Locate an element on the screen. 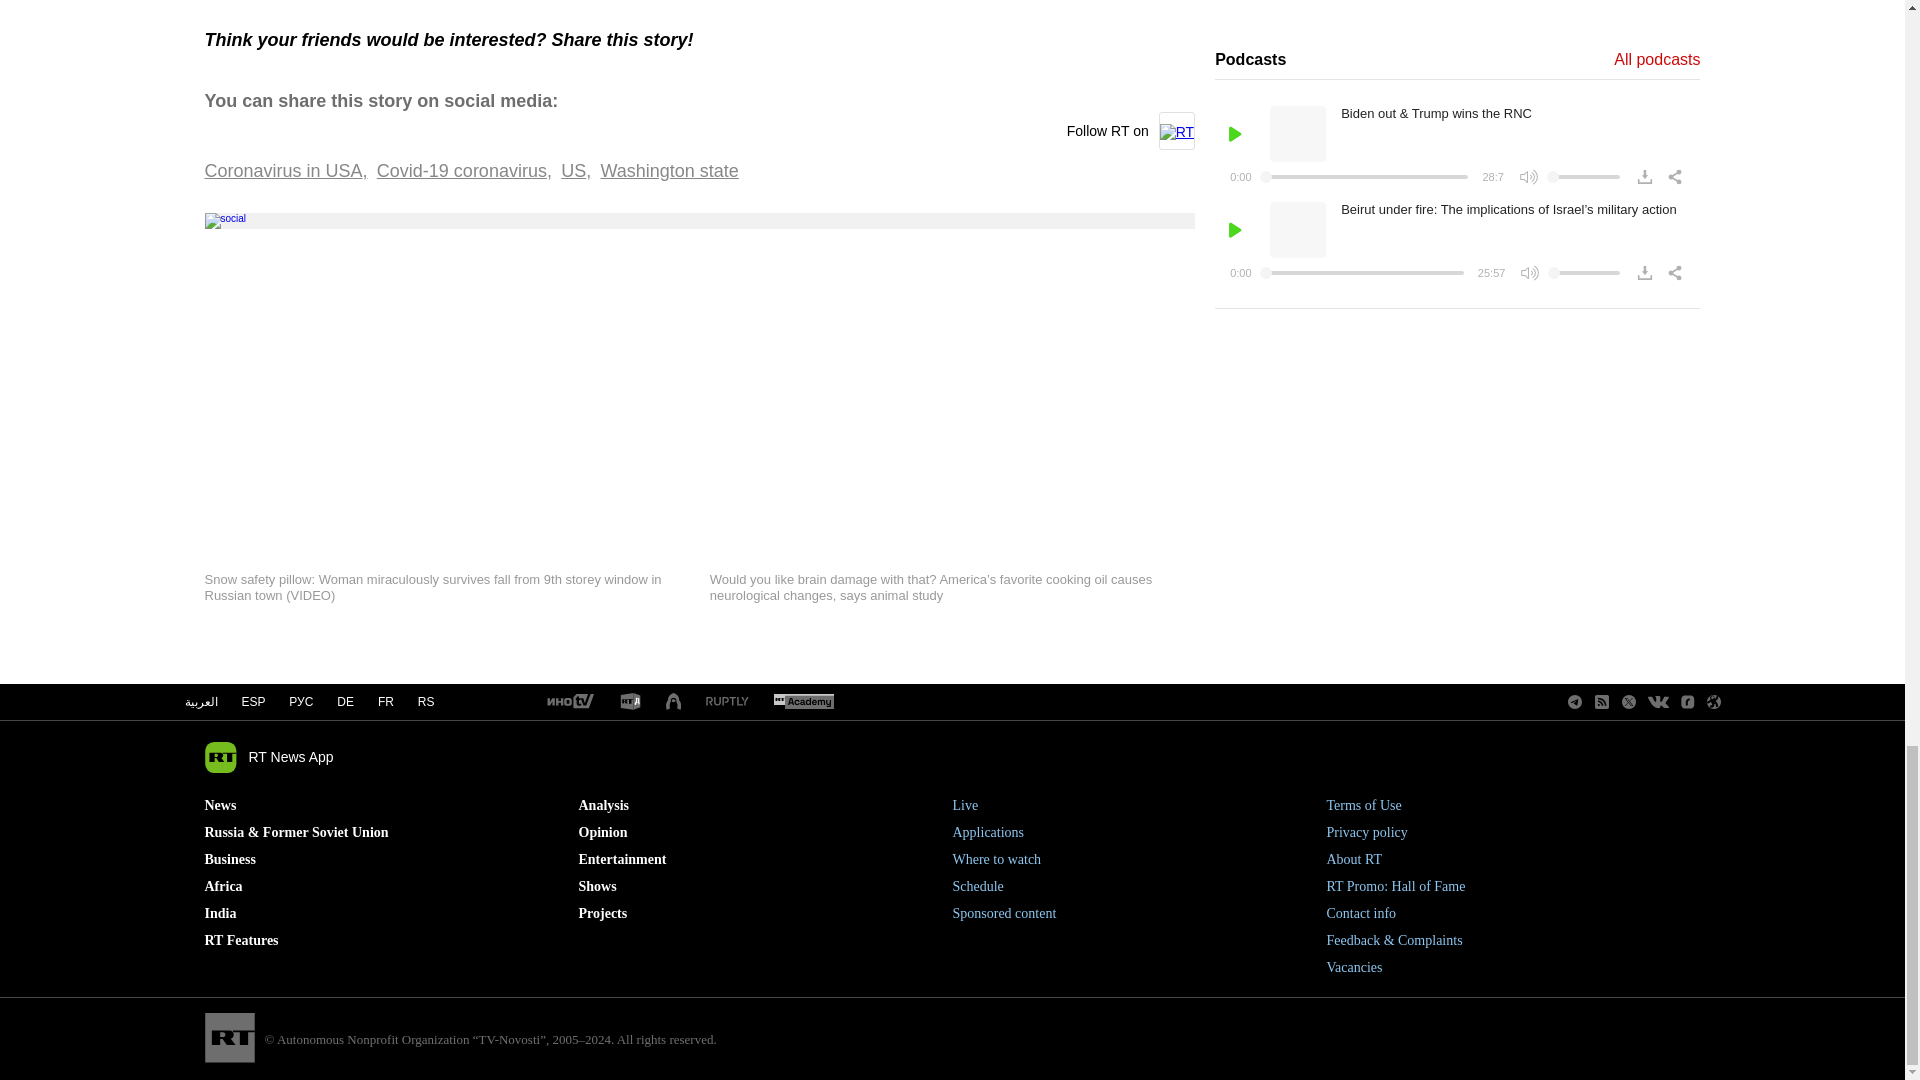 The width and height of the screenshot is (1920, 1080). RT  is located at coordinates (630, 702).